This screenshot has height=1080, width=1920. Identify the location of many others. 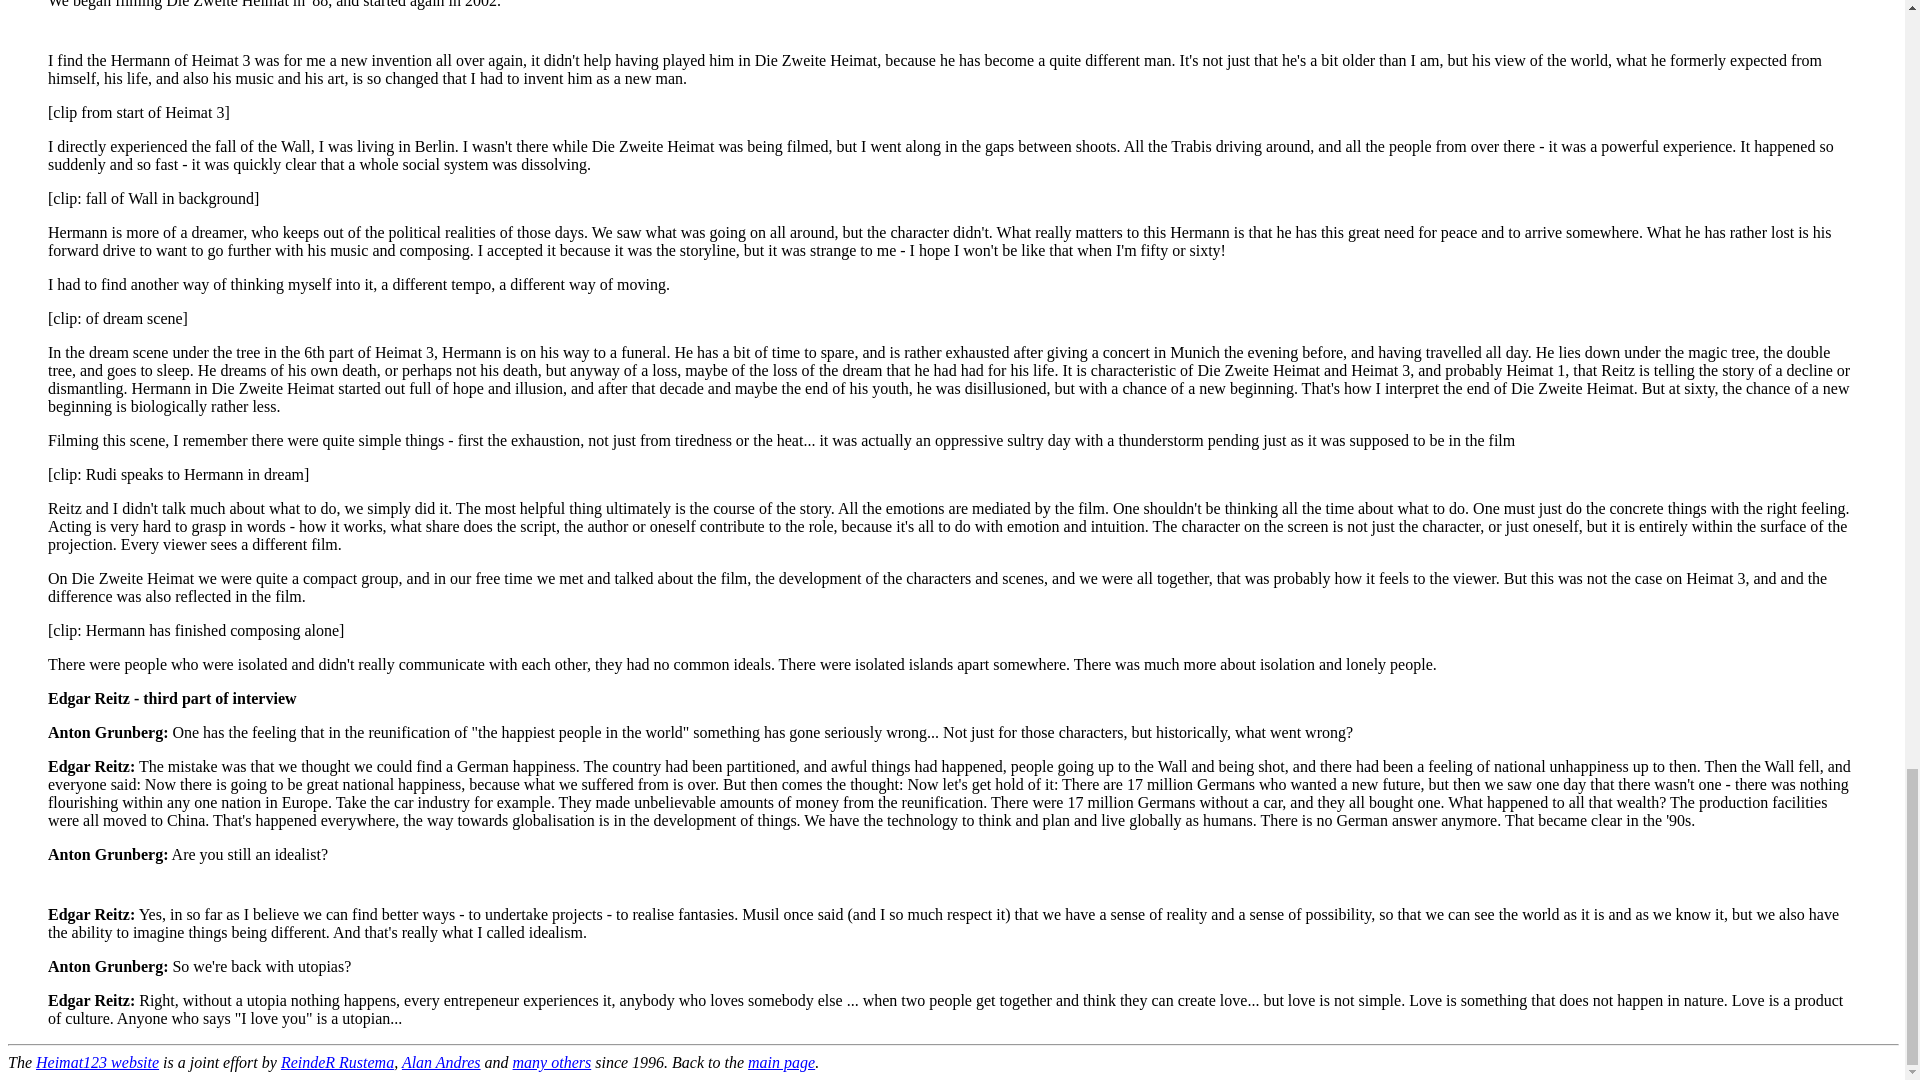
(552, 1062).